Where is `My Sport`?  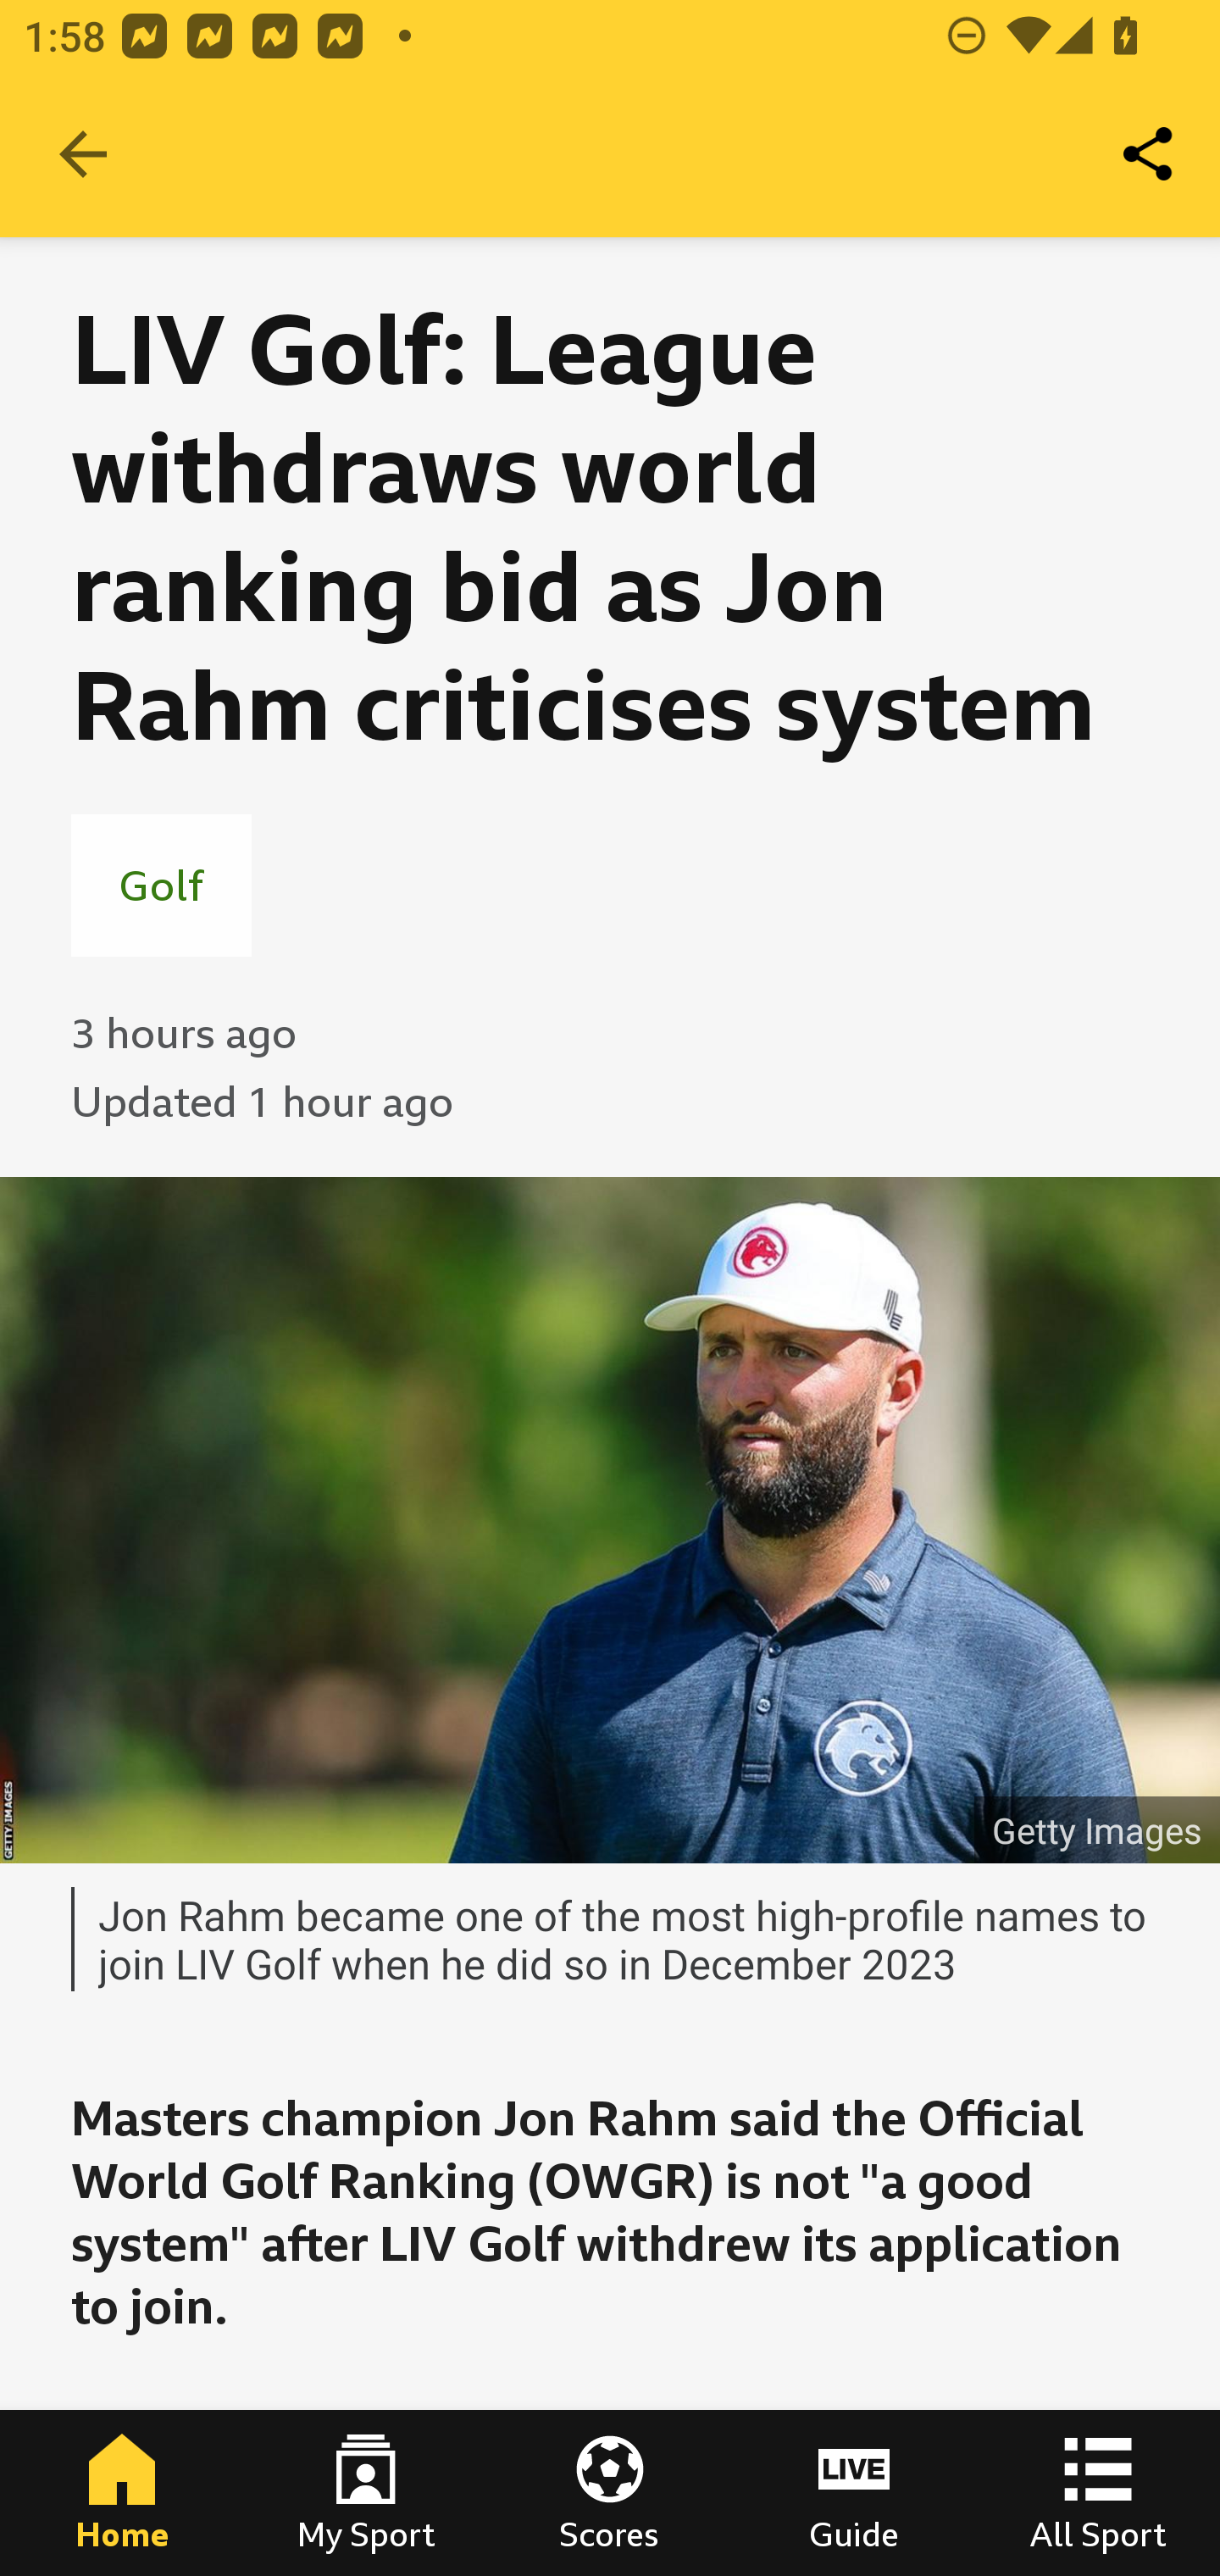
My Sport is located at coordinates (366, 2493).